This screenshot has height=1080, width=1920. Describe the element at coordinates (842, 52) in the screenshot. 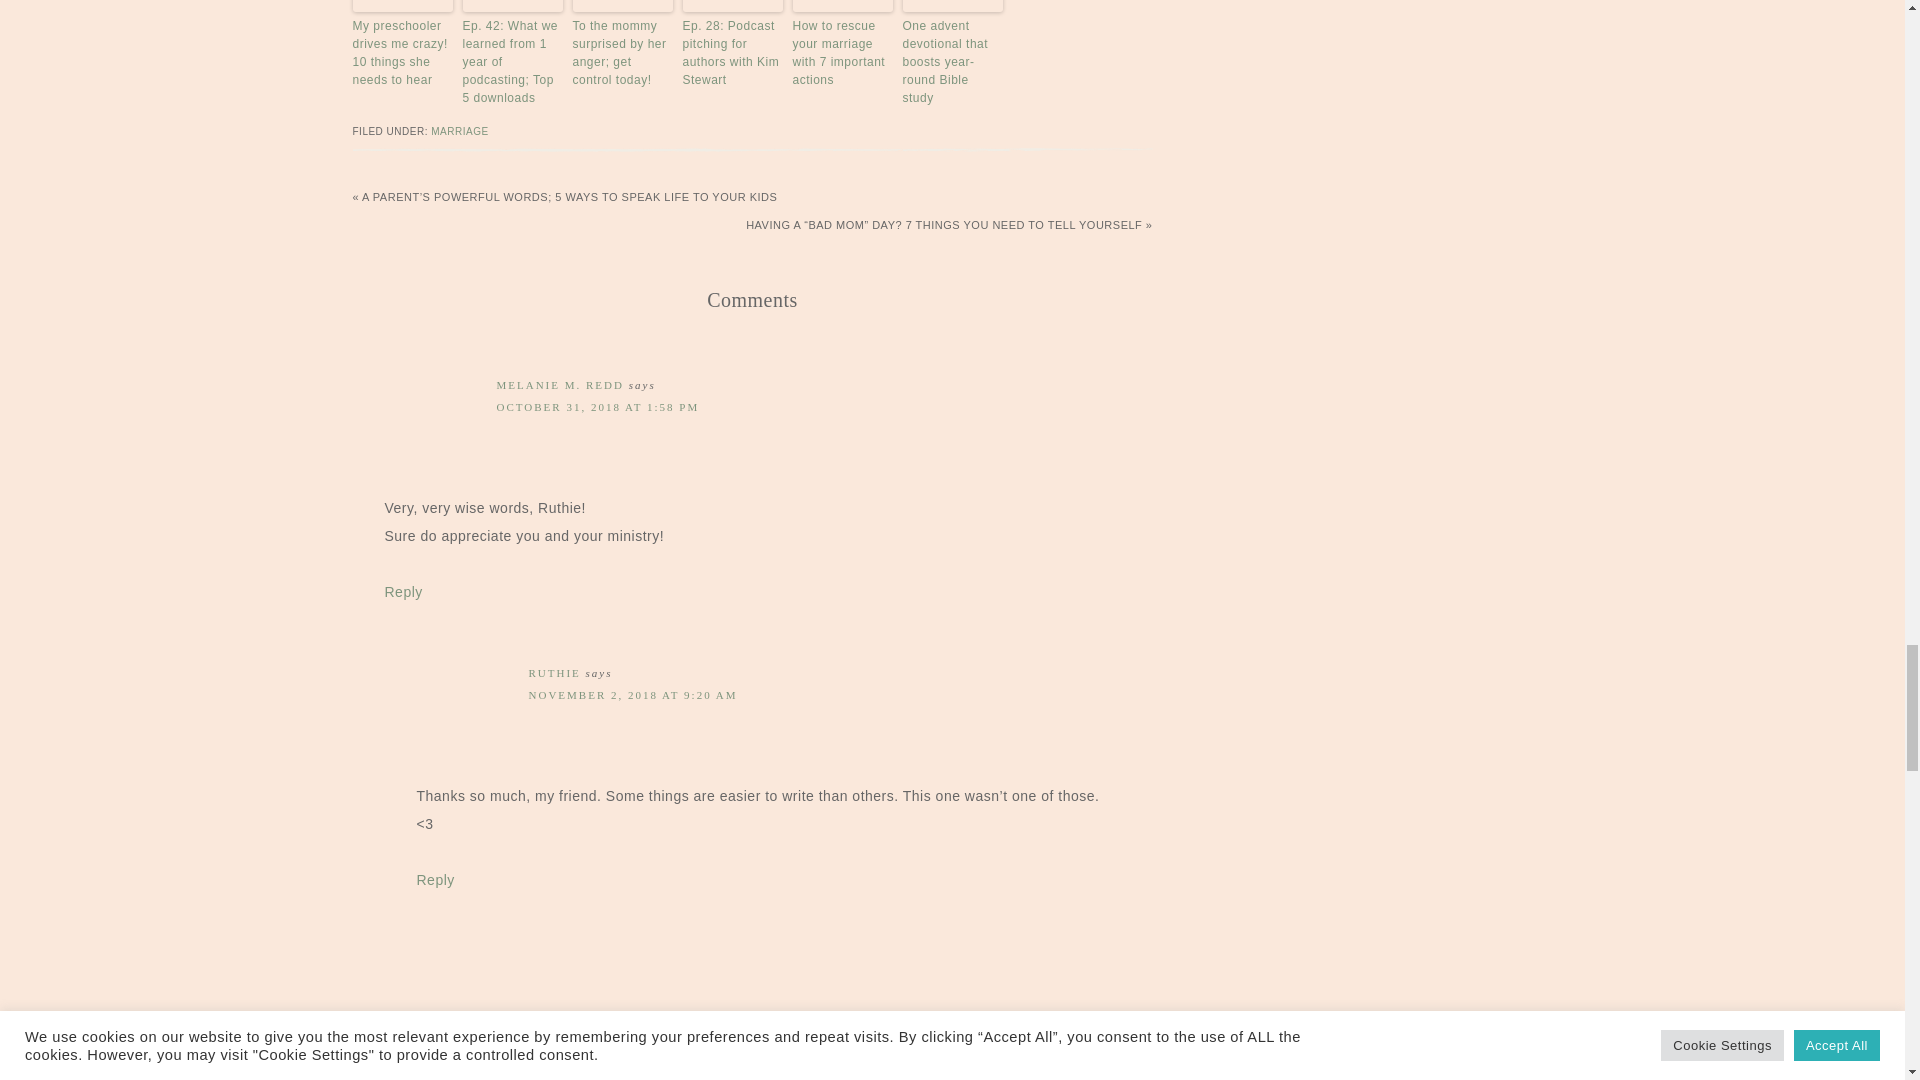

I see `How to rescue your marriage with 7 important actions` at that location.